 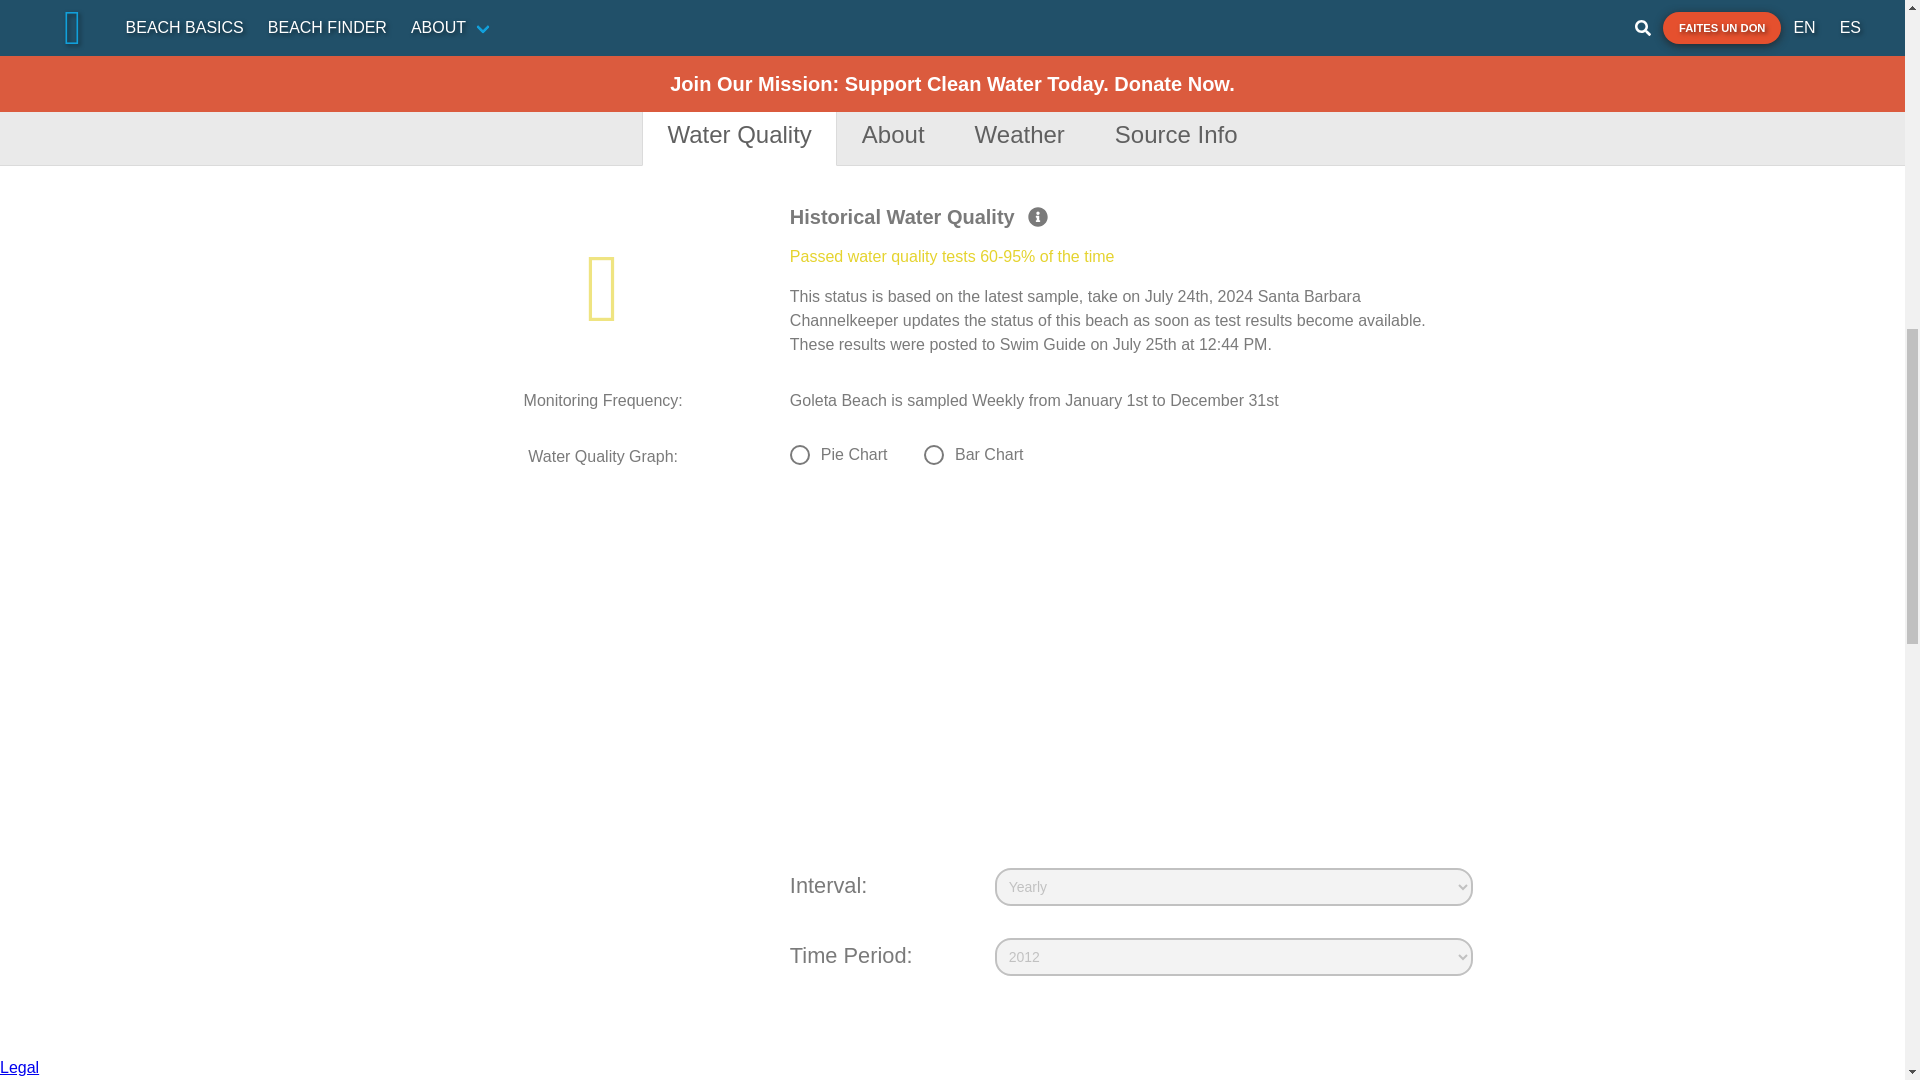 What do you see at coordinates (1176, 134) in the screenshot?
I see `Source Info` at bounding box center [1176, 134].